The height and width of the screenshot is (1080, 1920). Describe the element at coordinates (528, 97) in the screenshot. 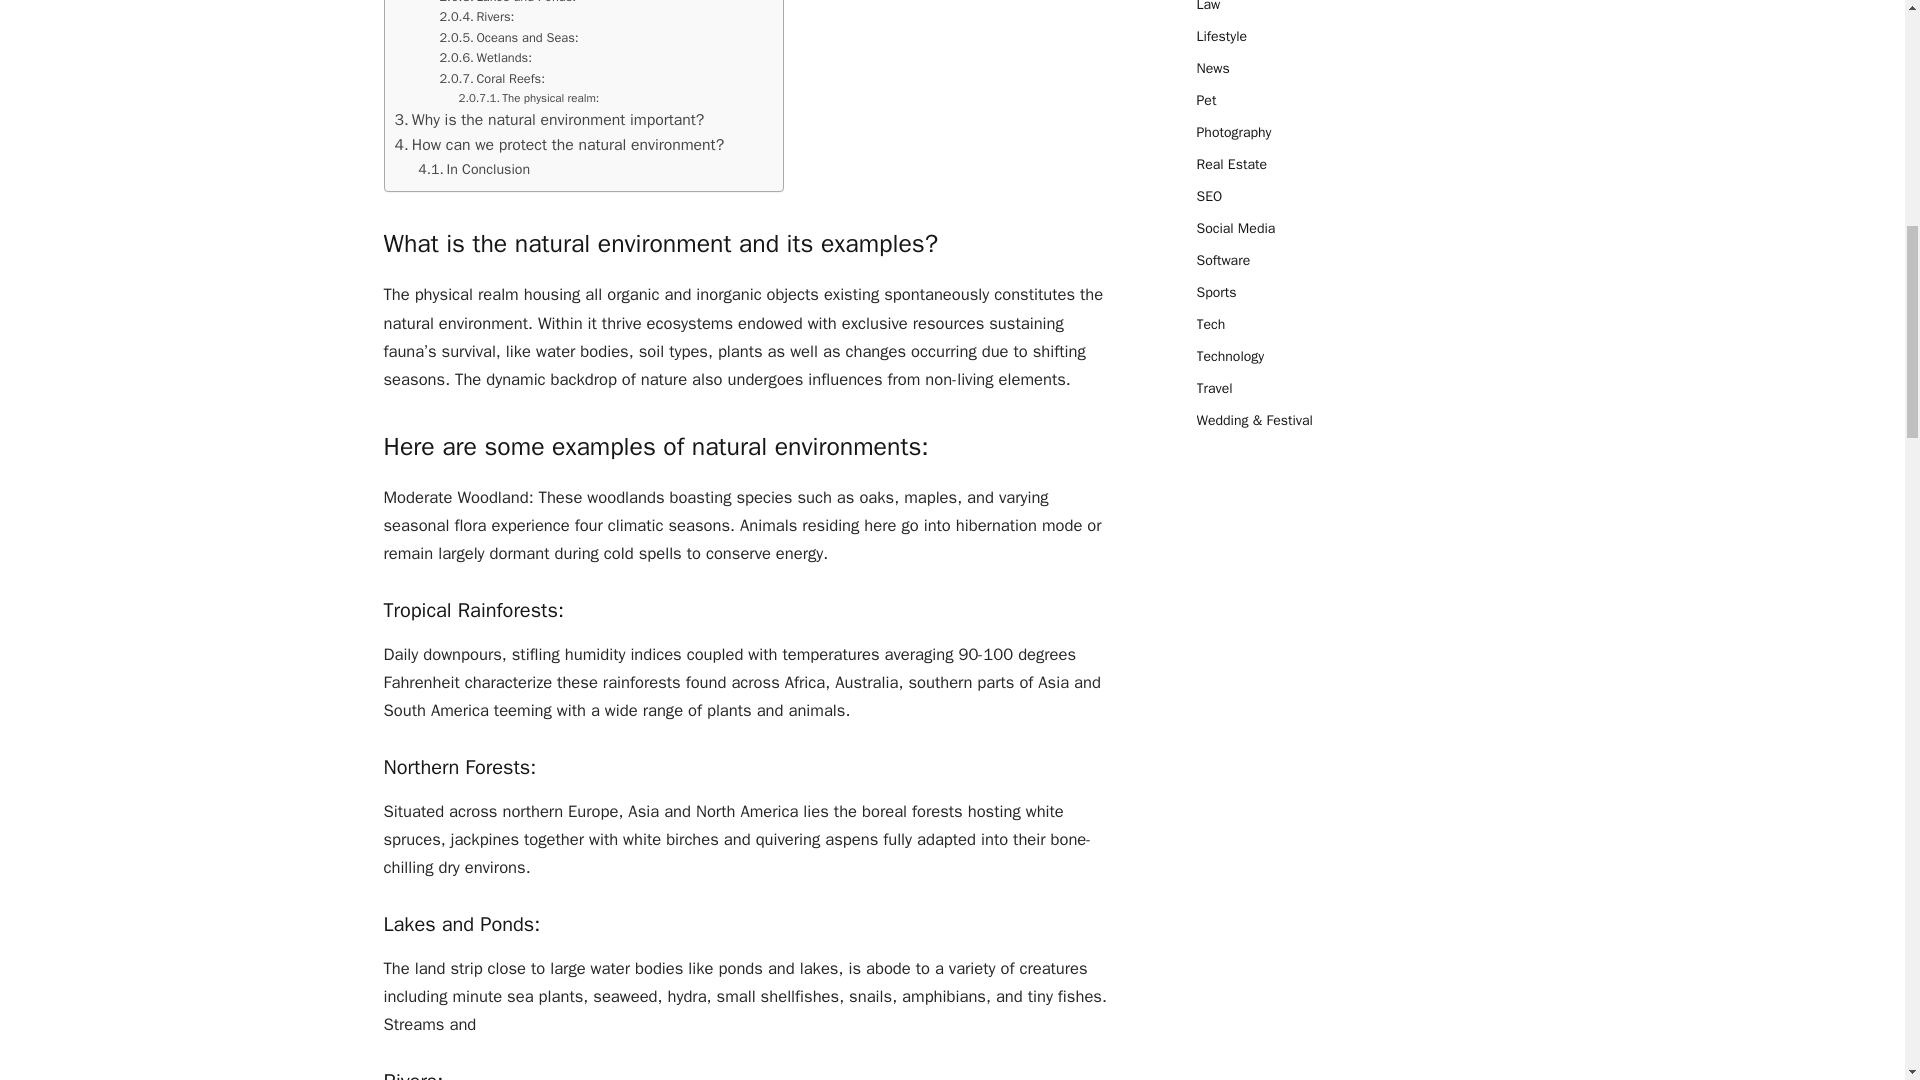

I see `The physical realm:` at that location.